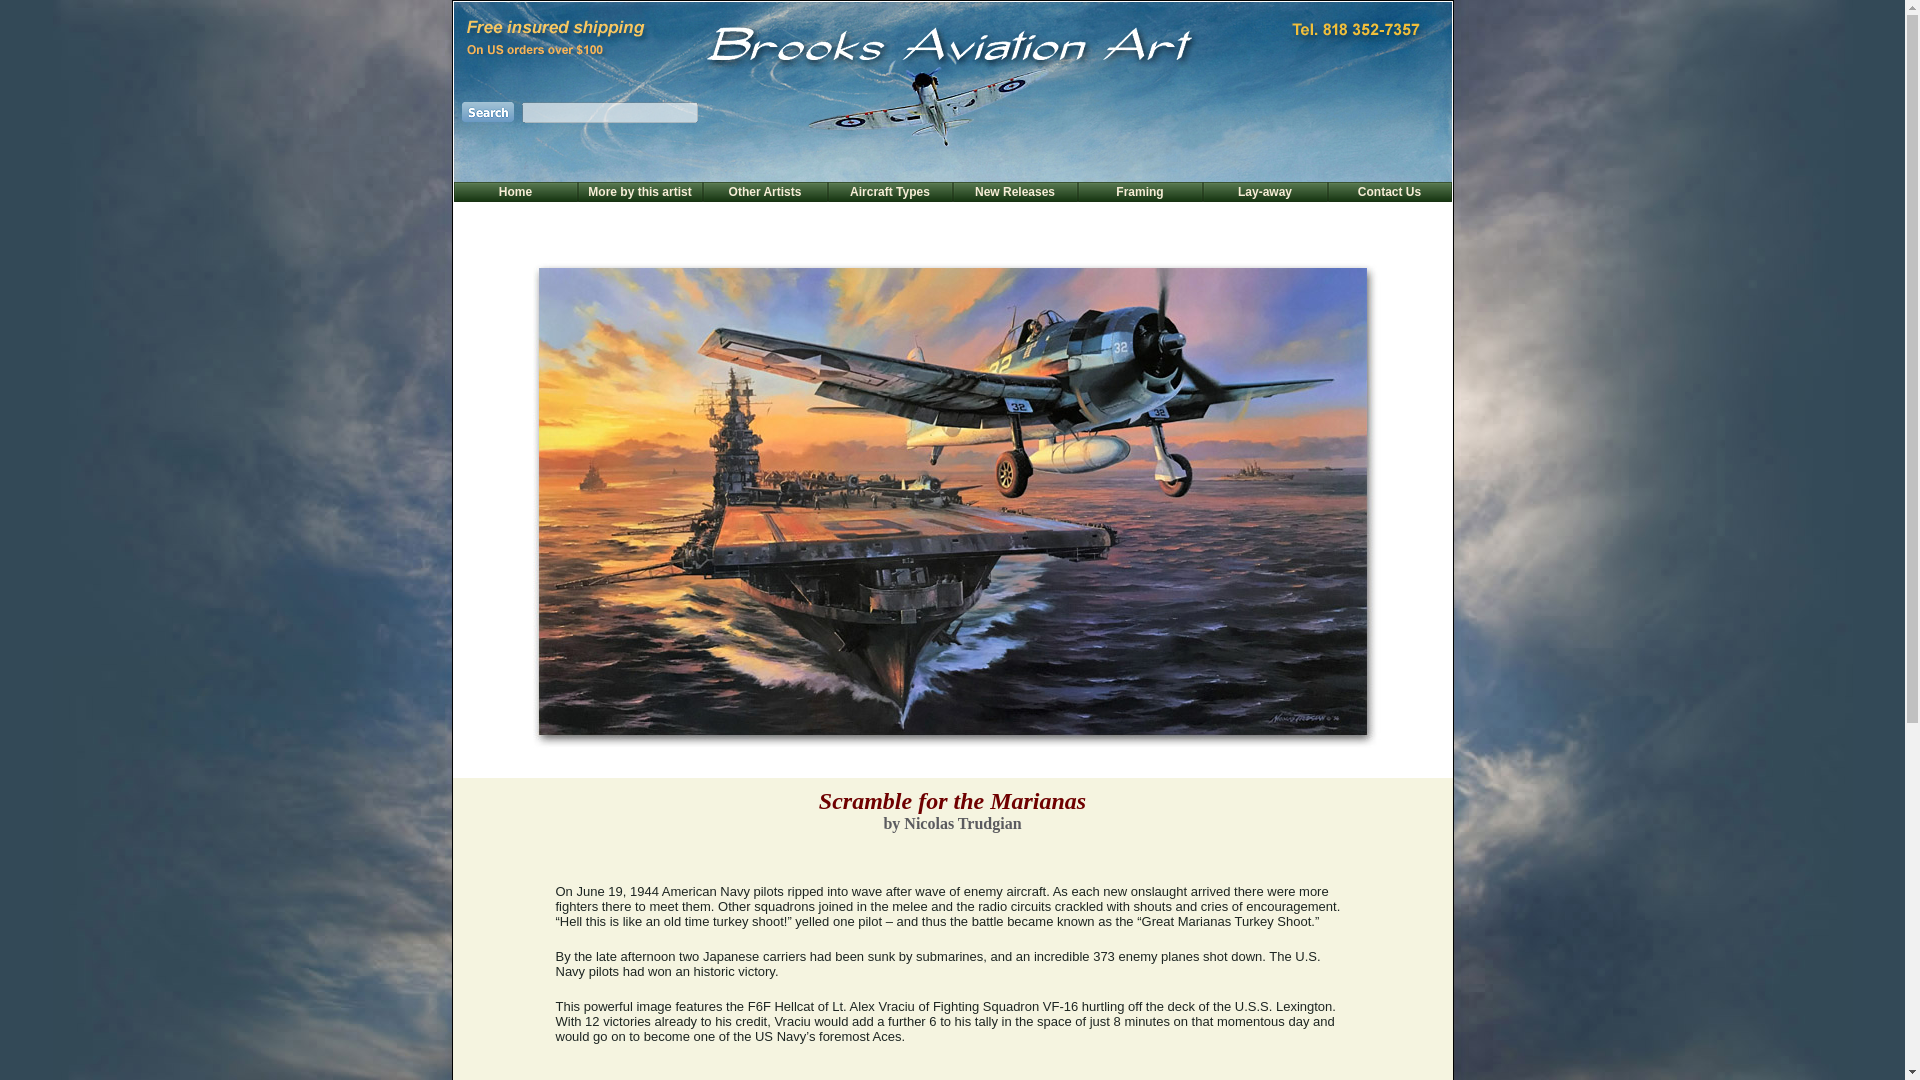 The image size is (1920, 1080). What do you see at coordinates (1014, 191) in the screenshot?
I see `New Releases` at bounding box center [1014, 191].